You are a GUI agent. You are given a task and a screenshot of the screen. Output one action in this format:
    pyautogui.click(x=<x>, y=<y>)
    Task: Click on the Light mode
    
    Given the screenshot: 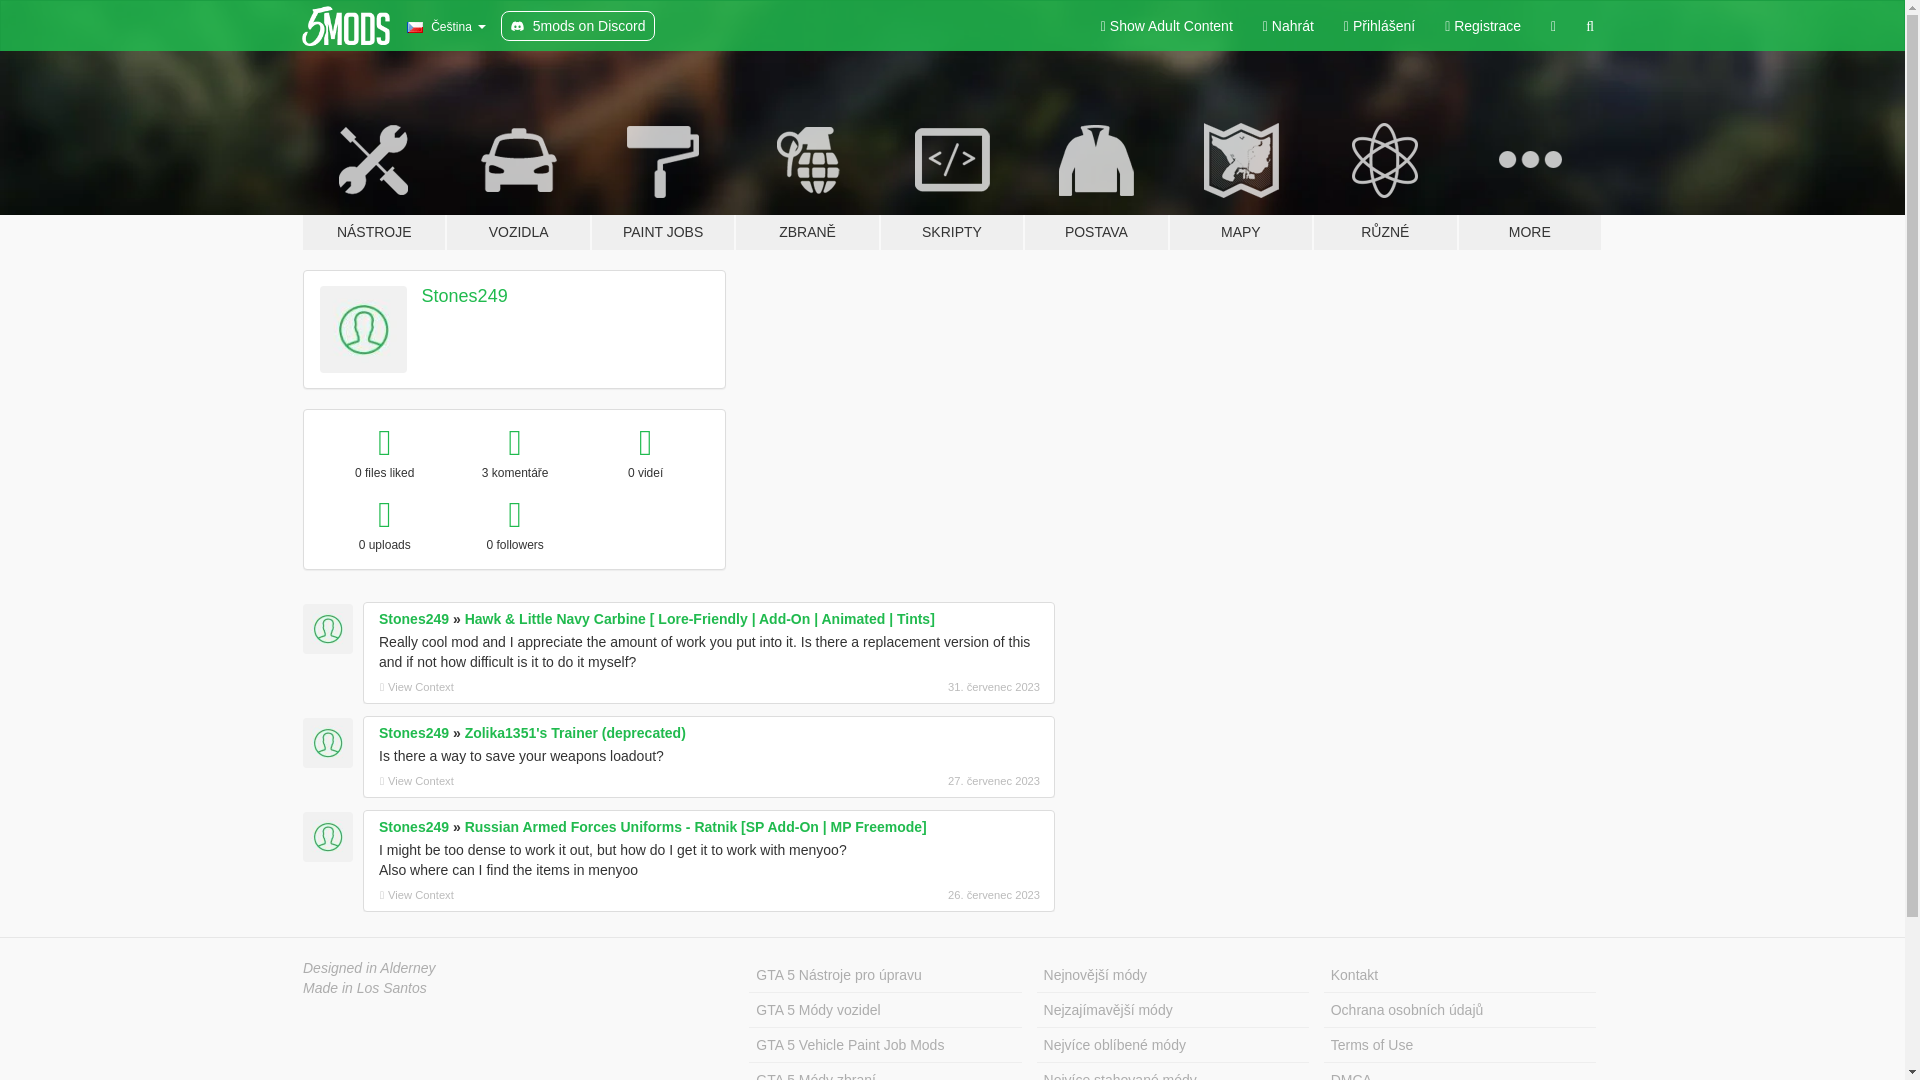 What is the action you would take?
    pyautogui.click(x=1167, y=26)
    